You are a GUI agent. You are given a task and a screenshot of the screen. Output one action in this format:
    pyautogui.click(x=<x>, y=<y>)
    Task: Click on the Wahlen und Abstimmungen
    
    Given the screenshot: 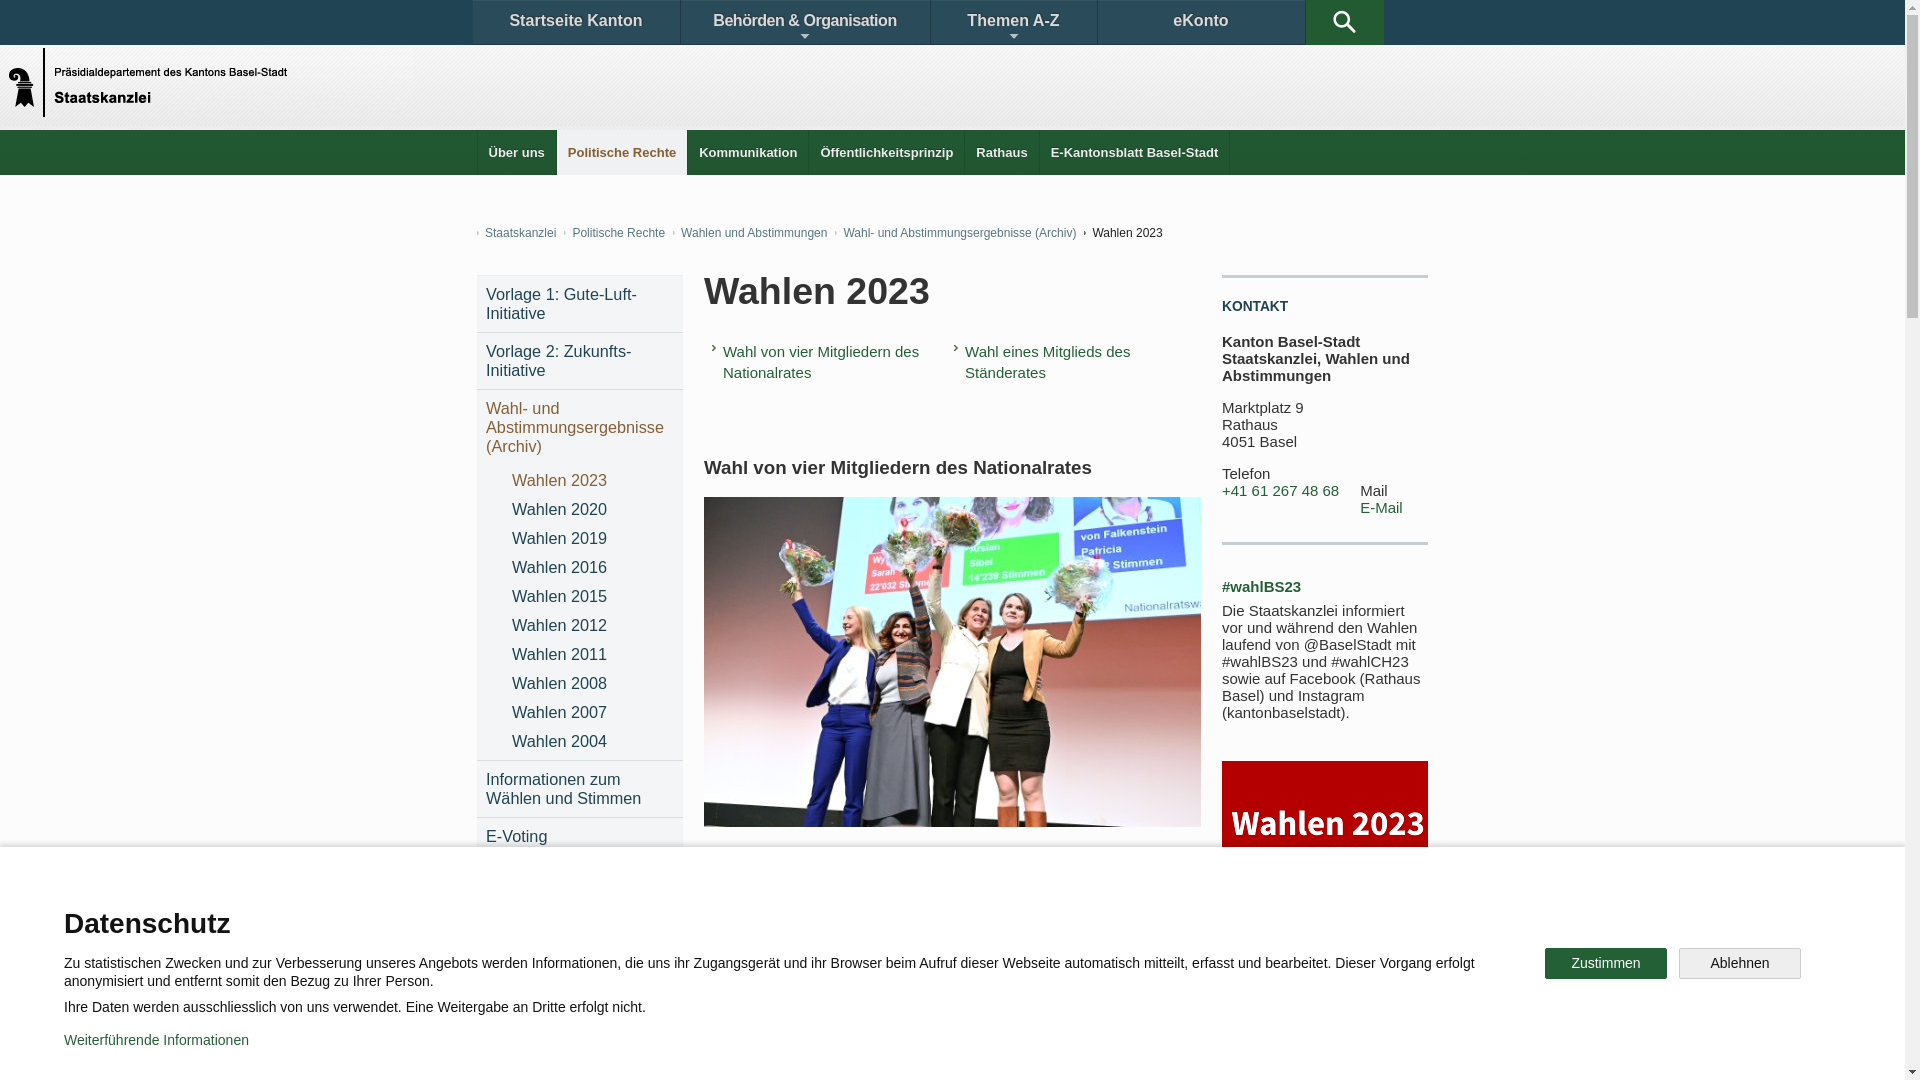 What is the action you would take?
    pyautogui.click(x=571, y=62)
    